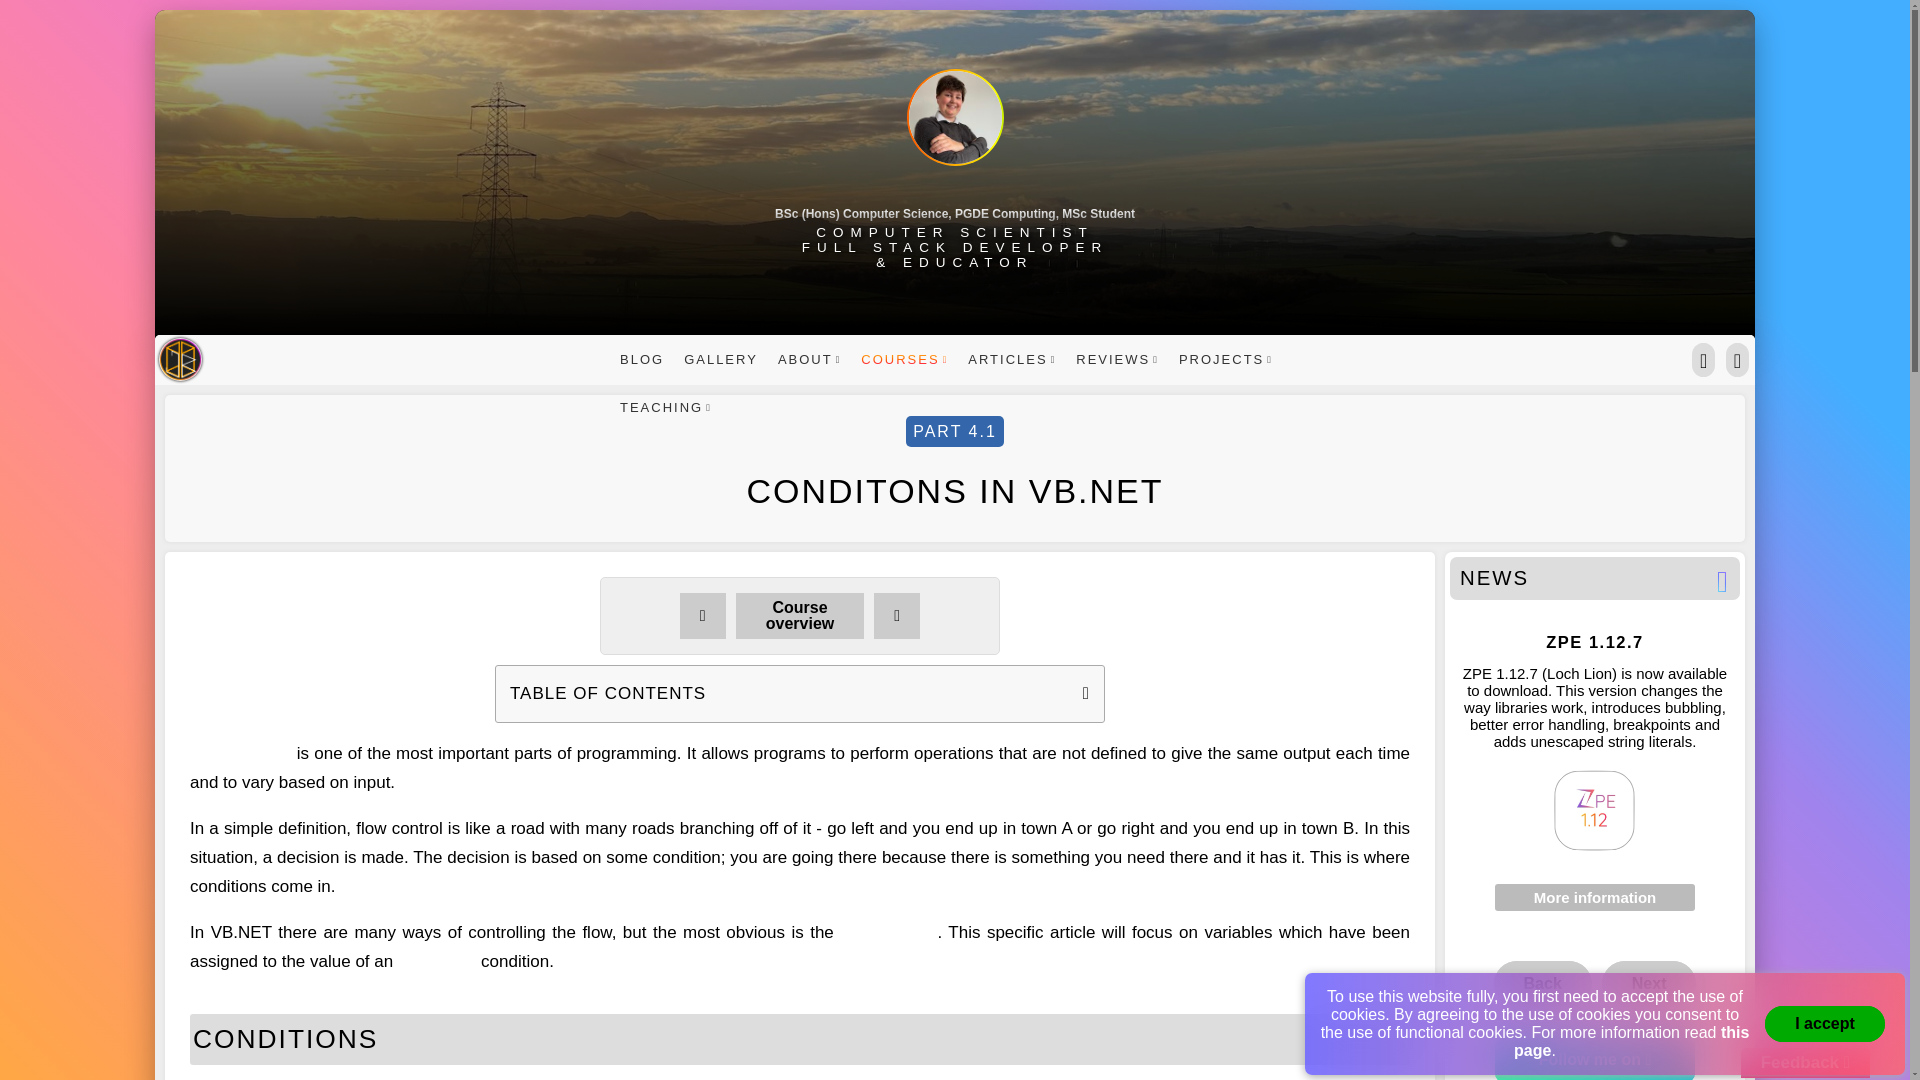 Image resolution: width=1920 pixels, height=1080 pixels. I want to click on COURSES, so click(904, 358).